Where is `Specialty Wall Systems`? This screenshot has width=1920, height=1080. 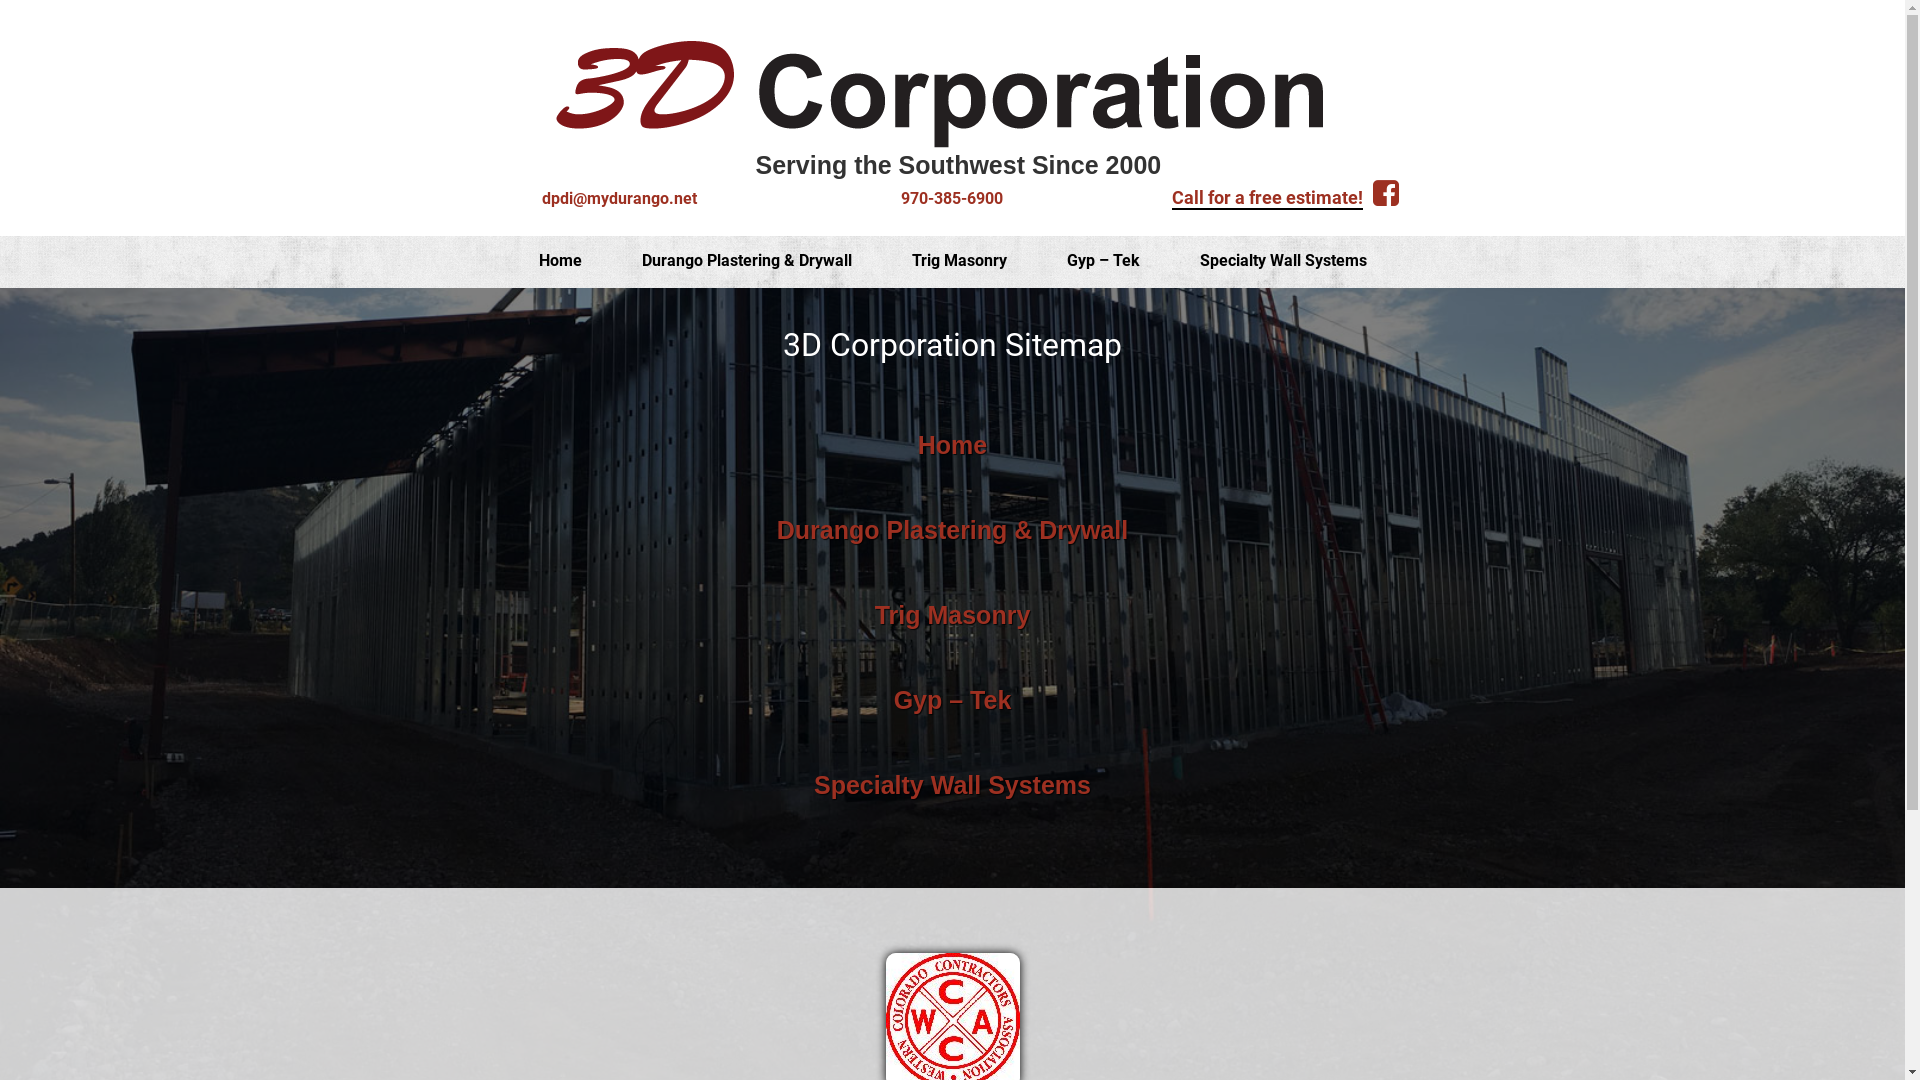 Specialty Wall Systems is located at coordinates (952, 786).